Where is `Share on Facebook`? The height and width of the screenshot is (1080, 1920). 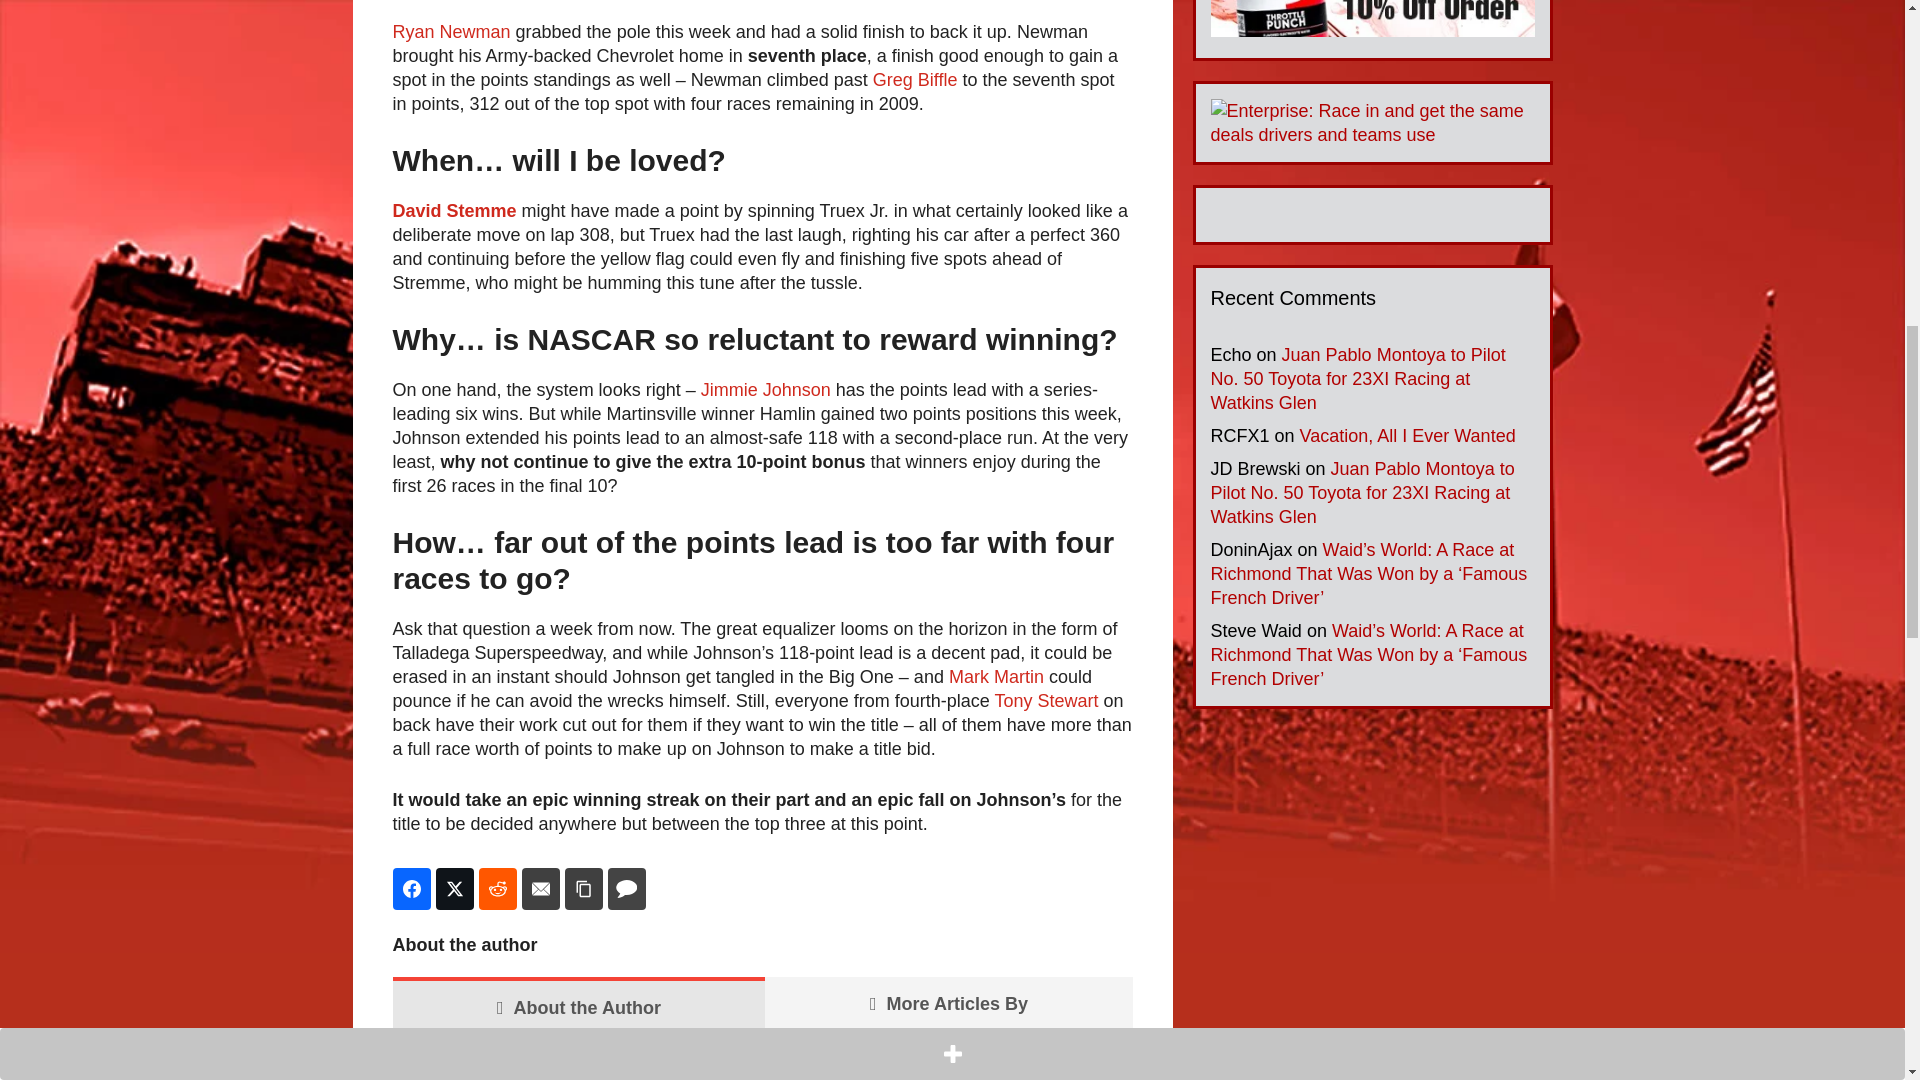
Share on Facebook is located at coordinates (410, 889).